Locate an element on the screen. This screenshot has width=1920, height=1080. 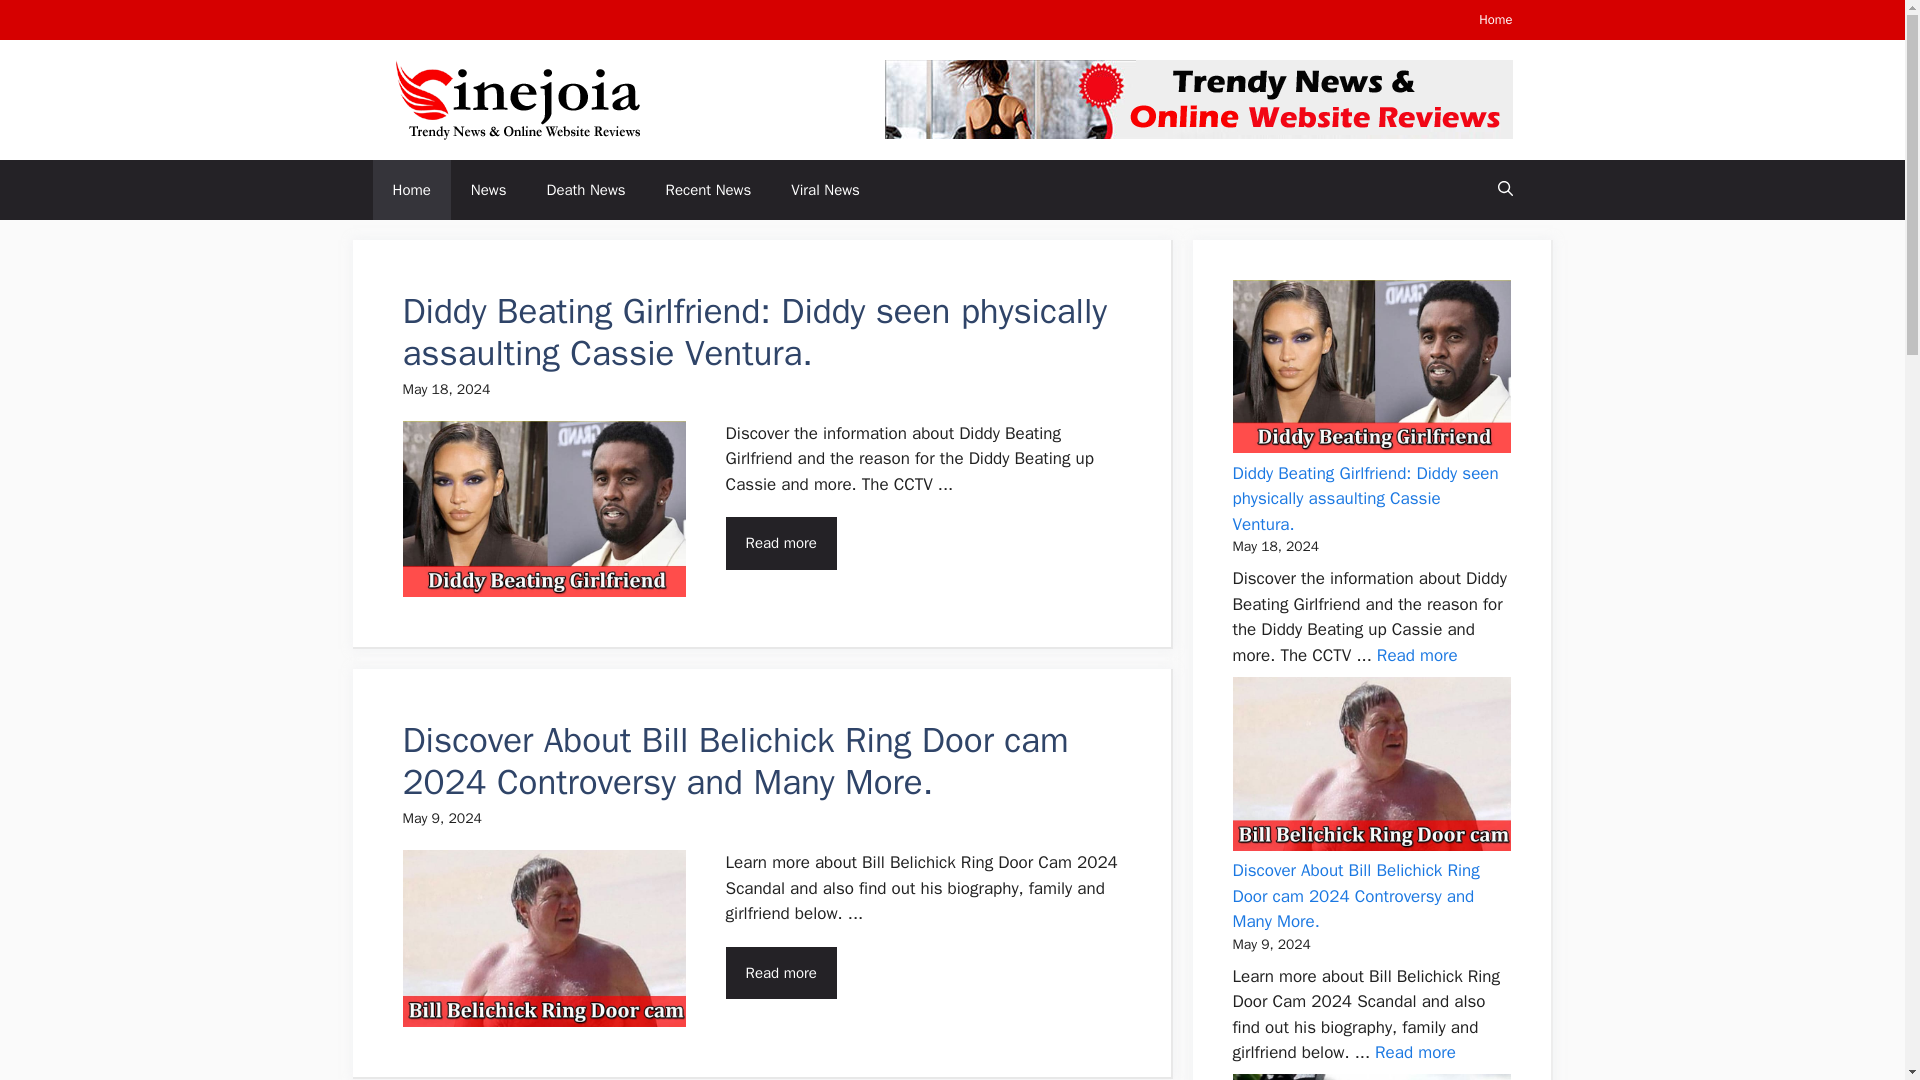
Read more is located at coordinates (1416, 655).